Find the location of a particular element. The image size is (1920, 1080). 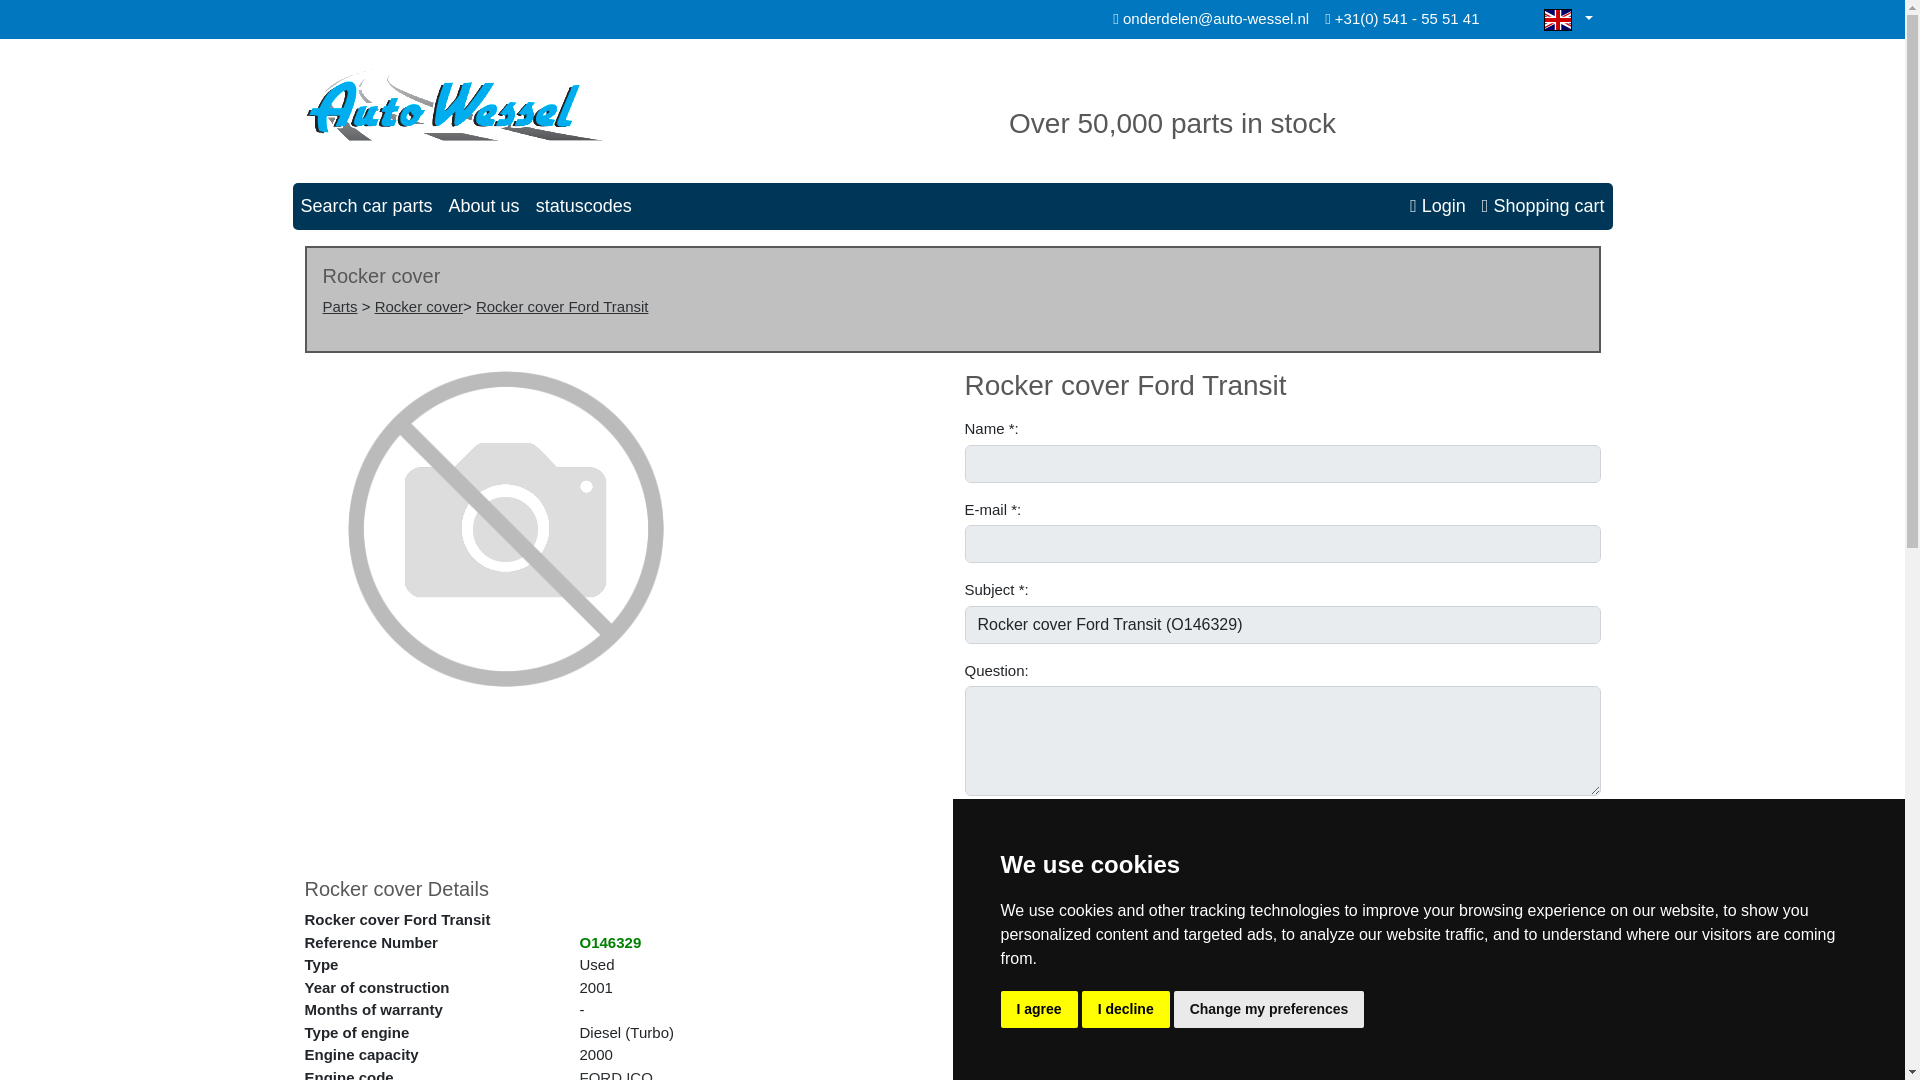

Search car parts is located at coordinates (365, 206).